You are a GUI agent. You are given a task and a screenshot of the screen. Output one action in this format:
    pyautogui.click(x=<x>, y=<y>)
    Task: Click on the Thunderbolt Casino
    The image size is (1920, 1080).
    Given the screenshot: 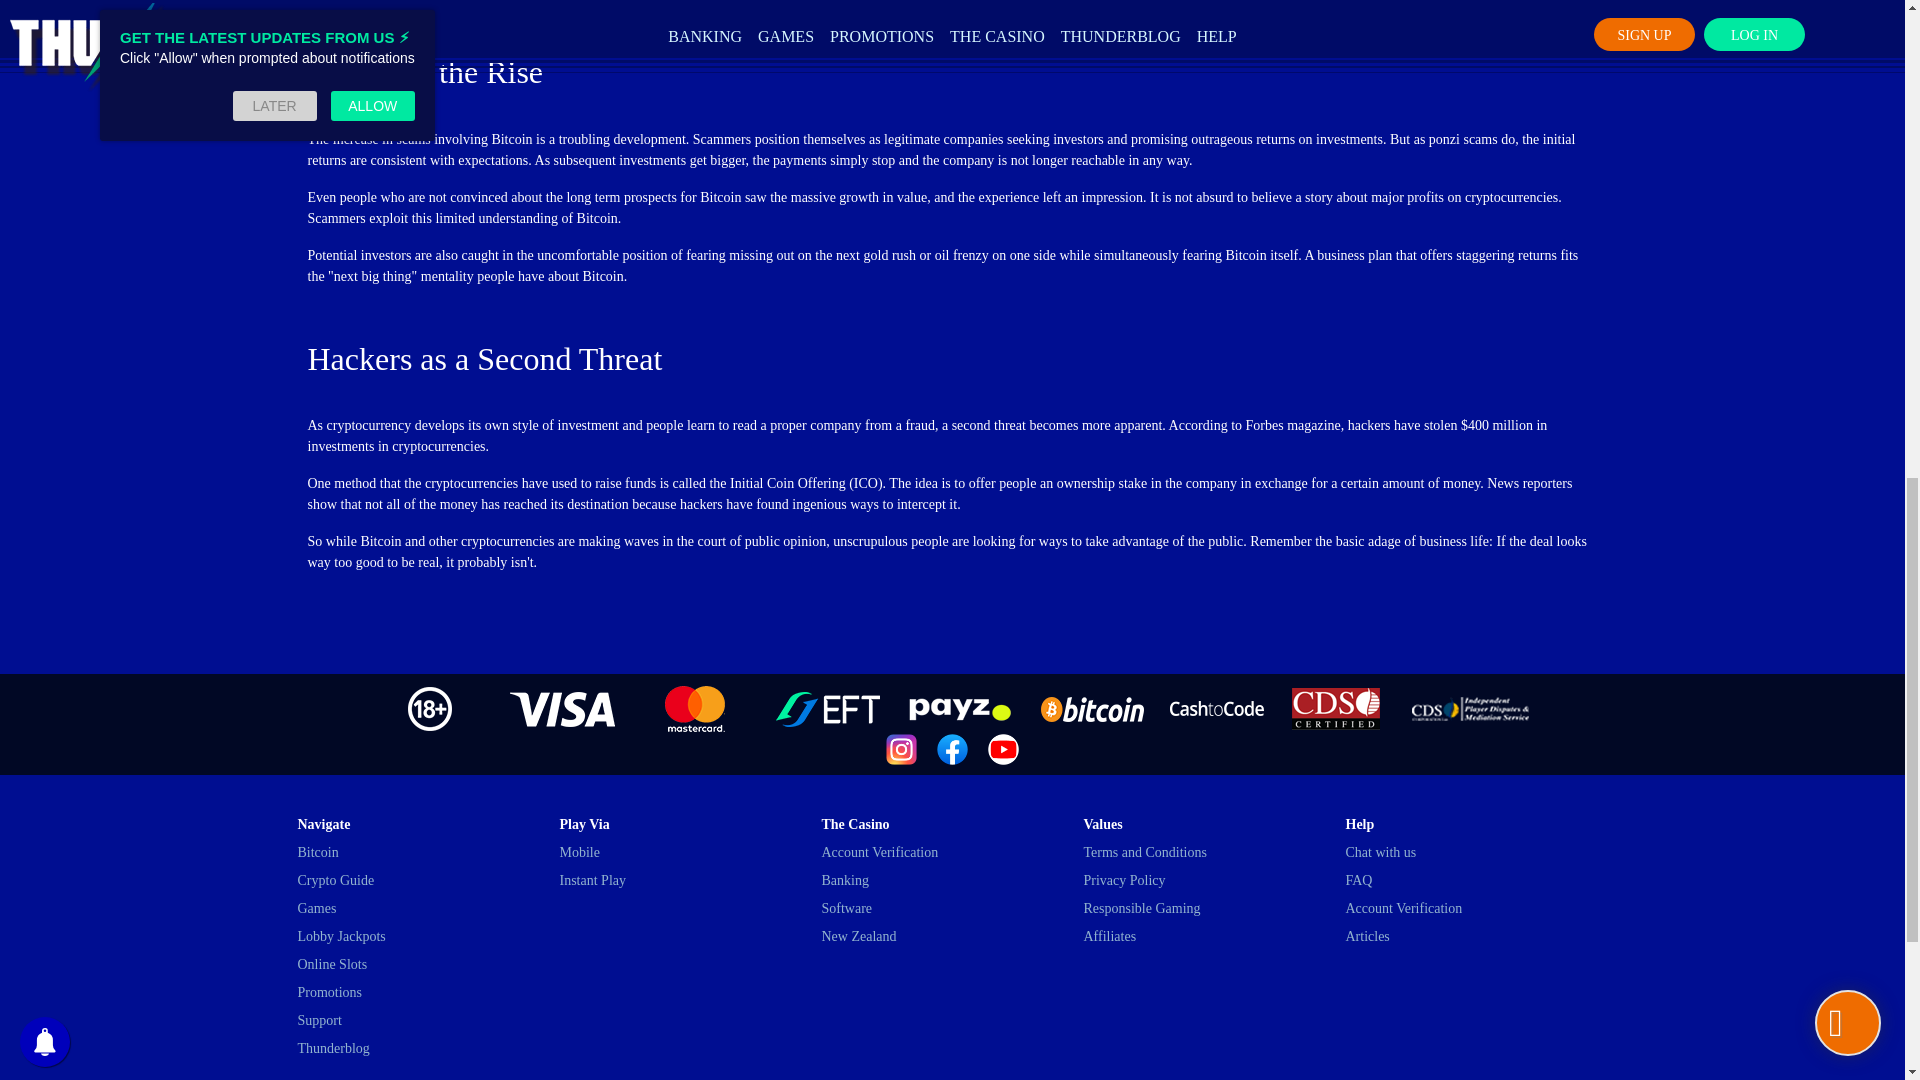 What is the action you would take?
    pyautogui.click(x=952, y=749)
    